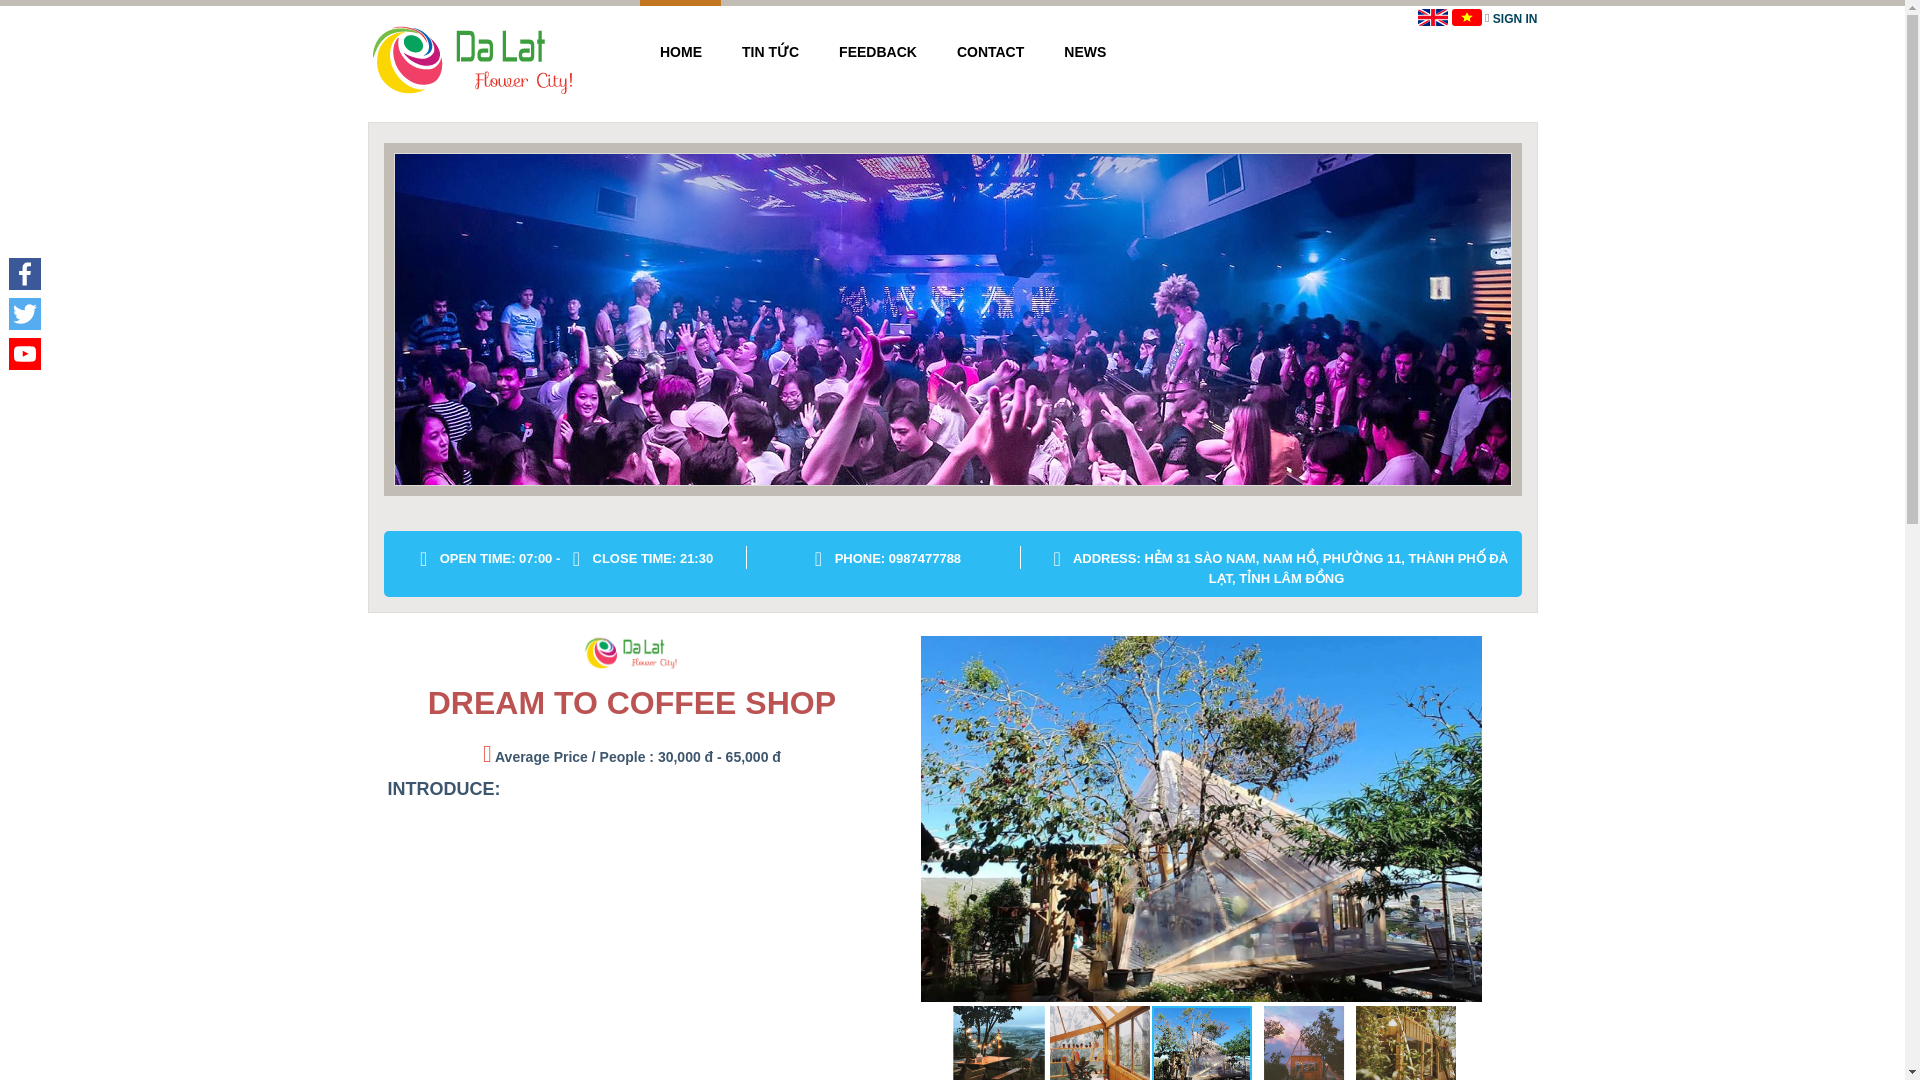 The width and height of the screenshot is (1920, 1080). What do you see at coordinates (24, 273) in the screenshot?
I see `Facebook` at bounding box center [24, 273].